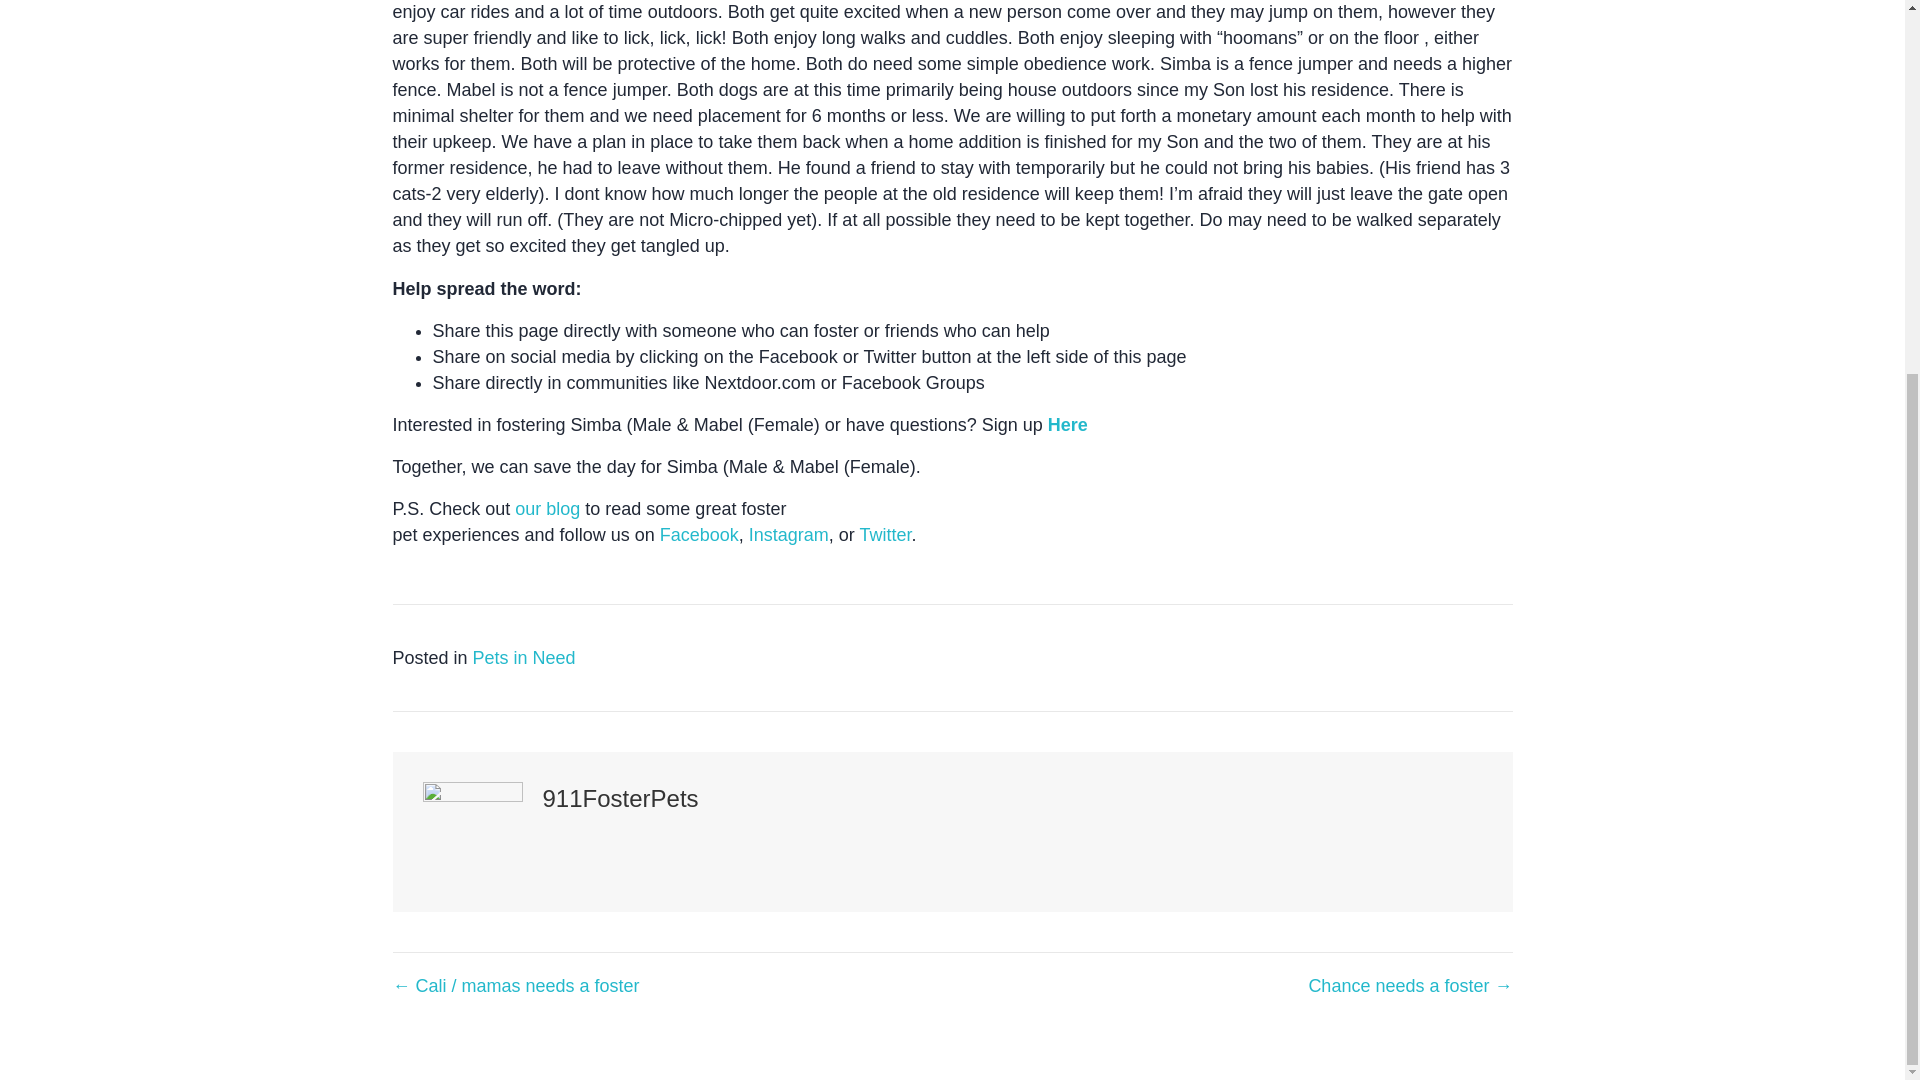  I want to click on our blog, so click(546, 508).